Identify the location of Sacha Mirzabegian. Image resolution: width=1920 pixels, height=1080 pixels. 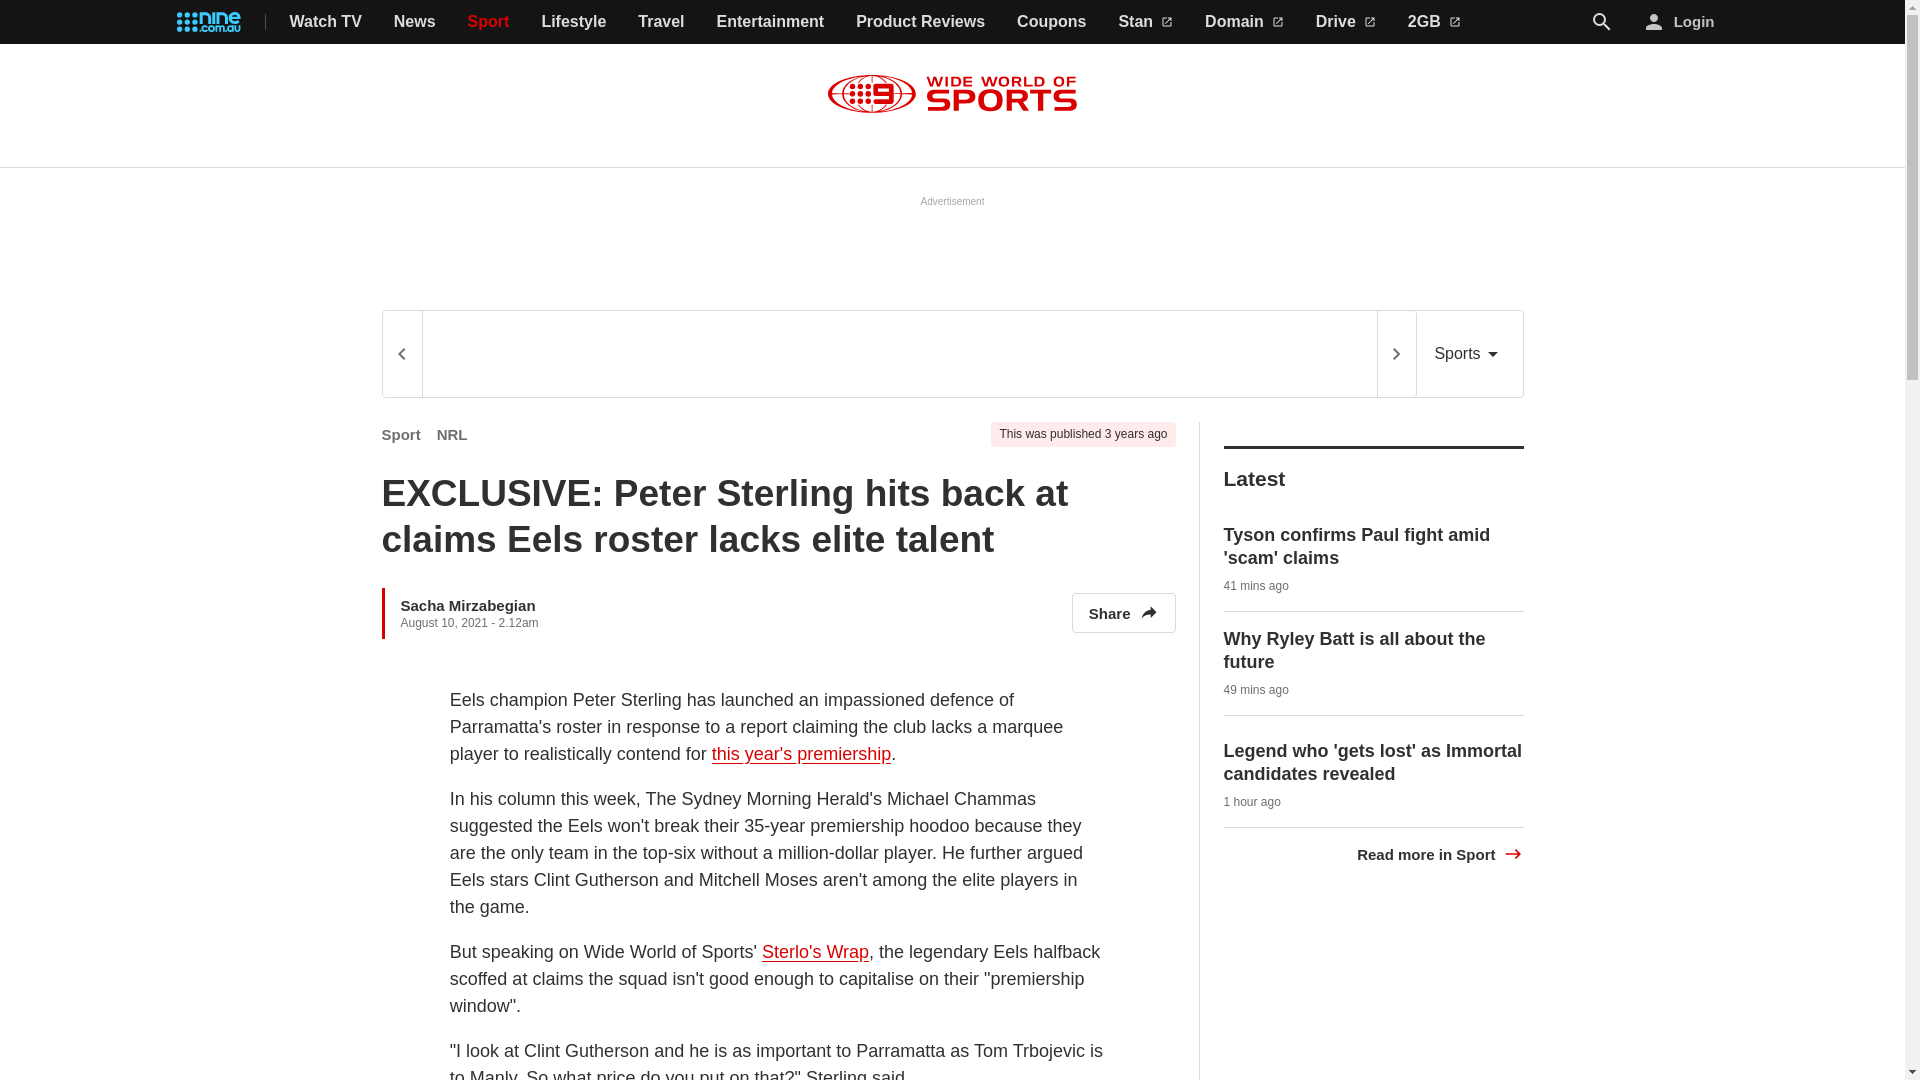
(467, 604).